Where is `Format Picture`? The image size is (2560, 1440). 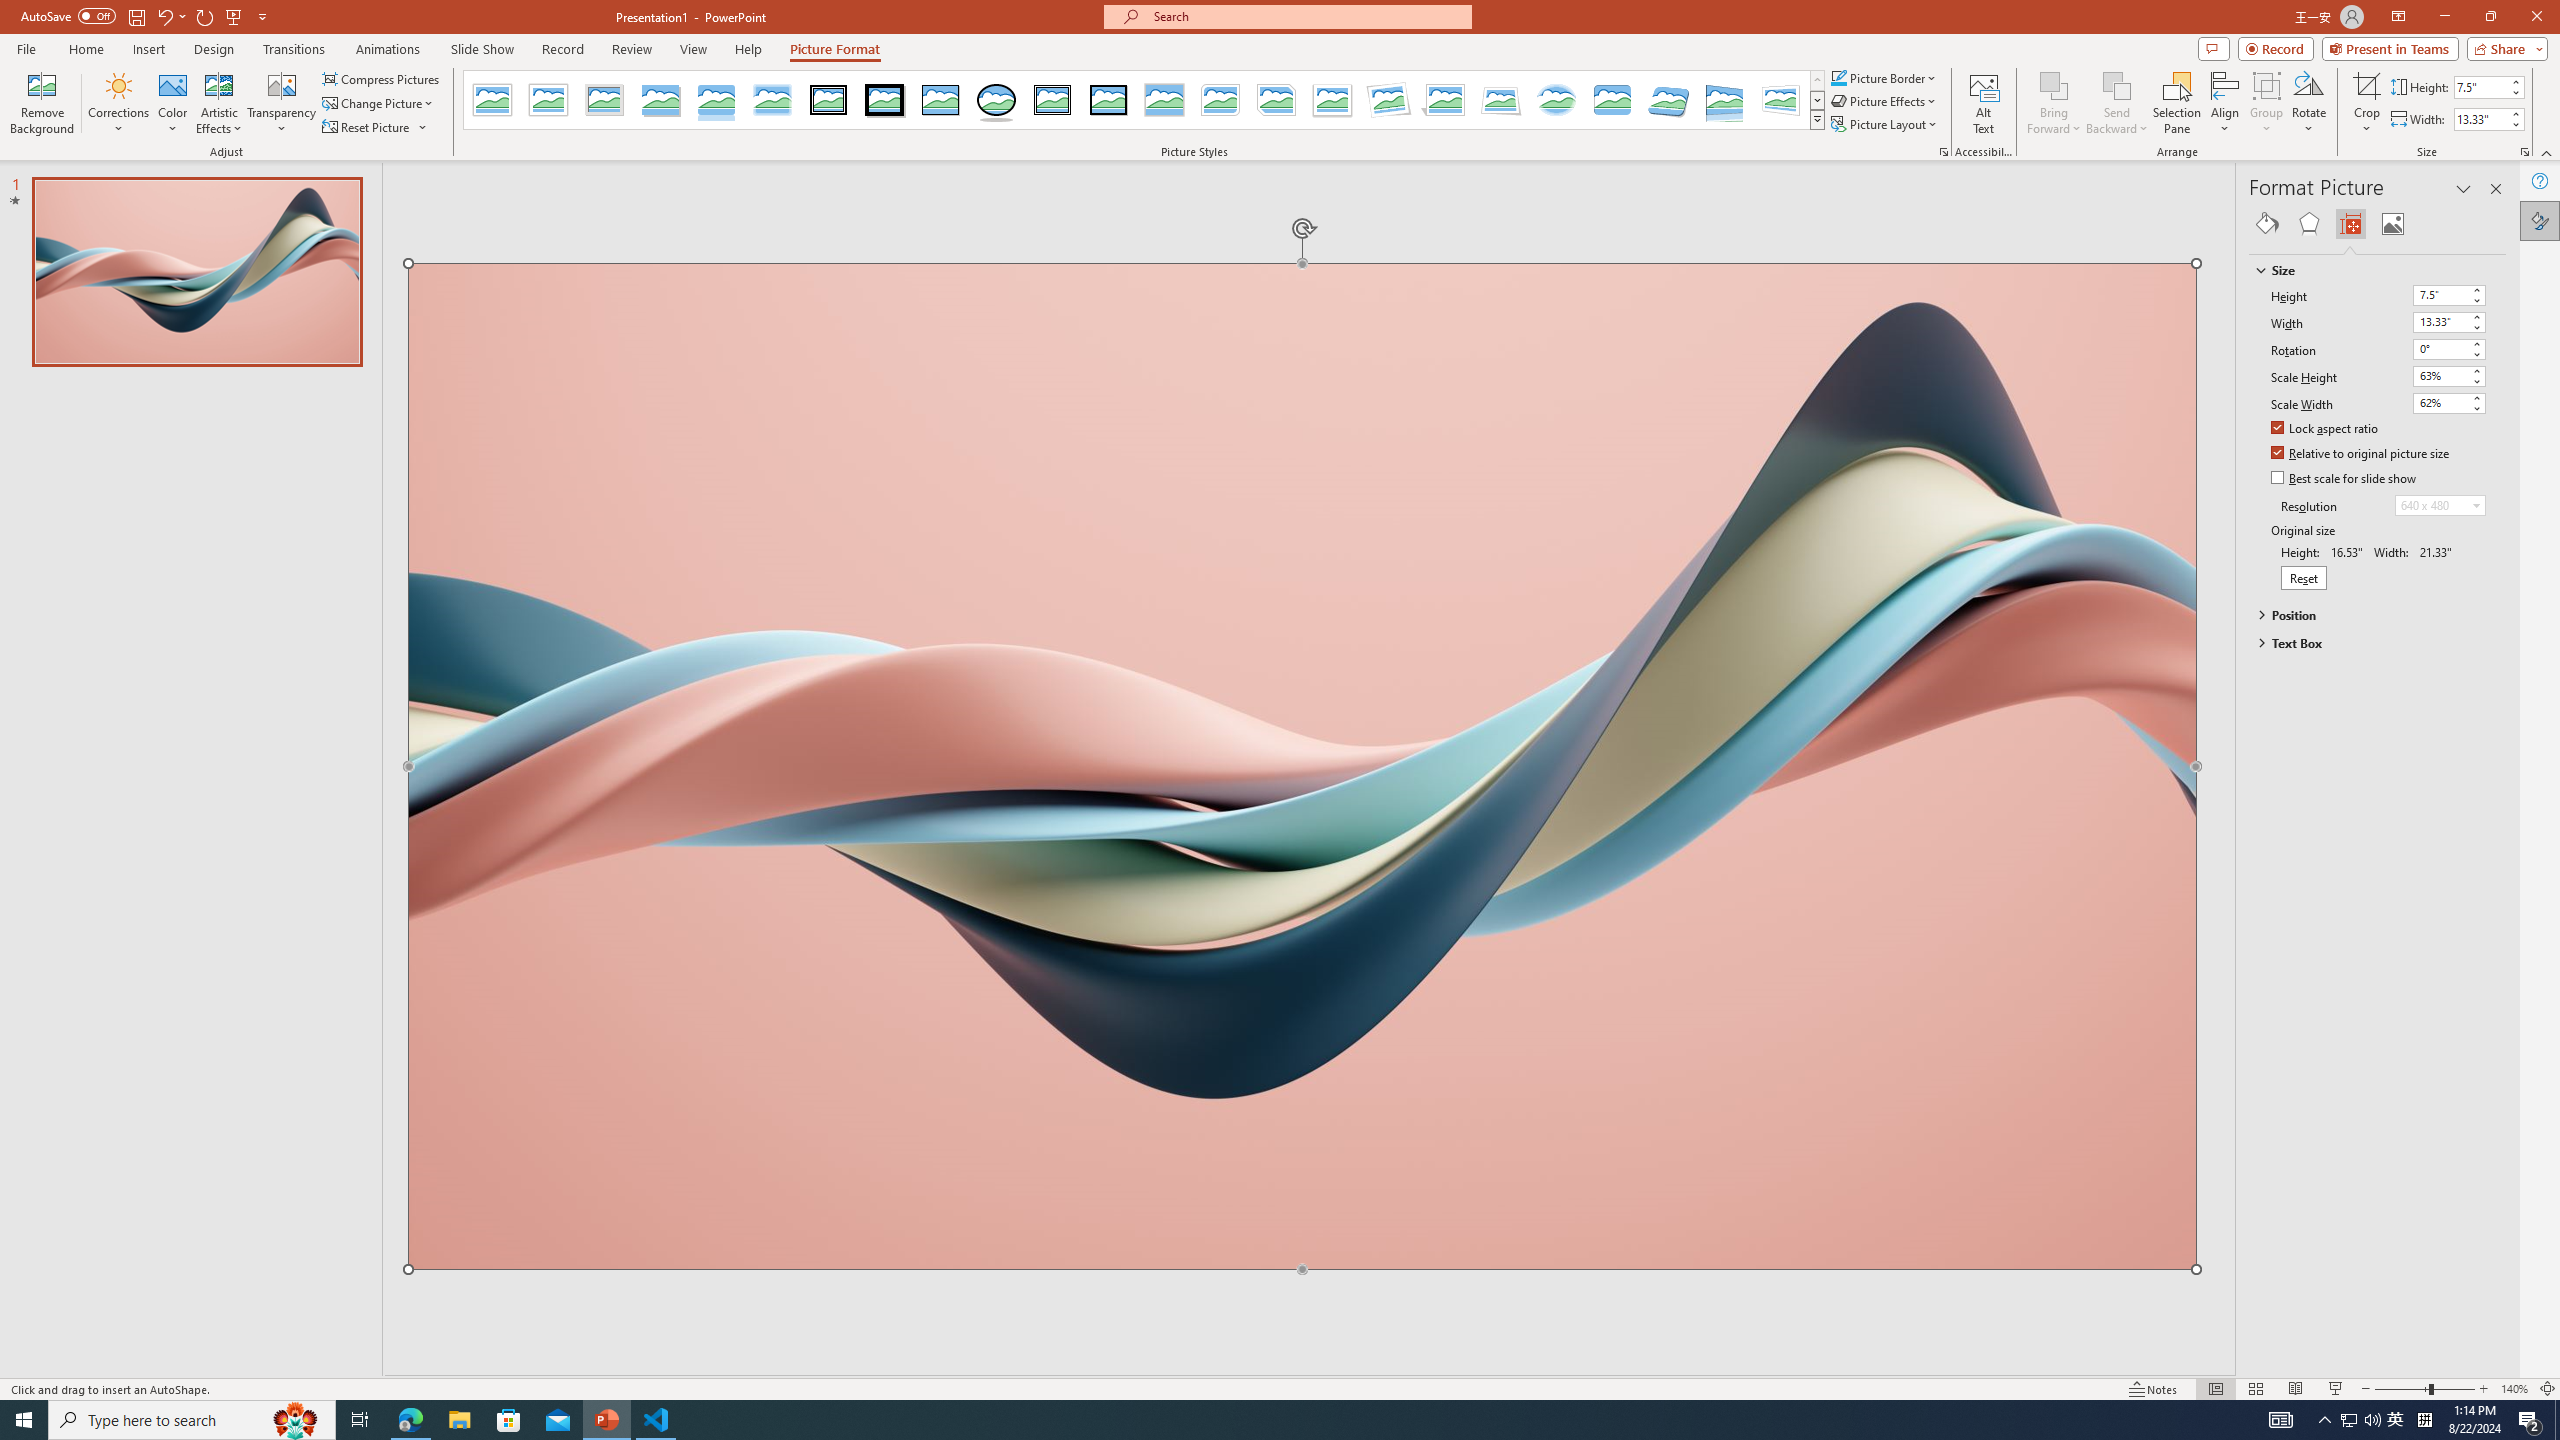 Format Picture is located at coordinates (2540, 220).